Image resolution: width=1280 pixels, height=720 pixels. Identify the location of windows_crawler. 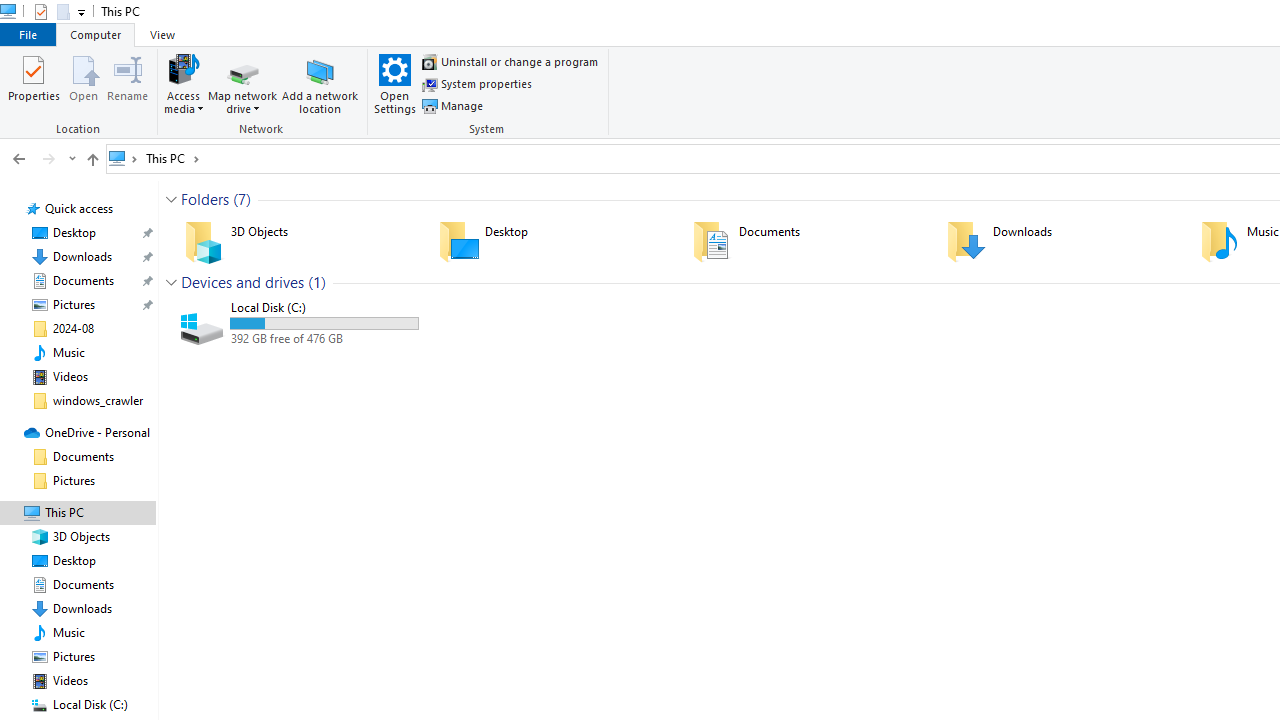
(98, 400).